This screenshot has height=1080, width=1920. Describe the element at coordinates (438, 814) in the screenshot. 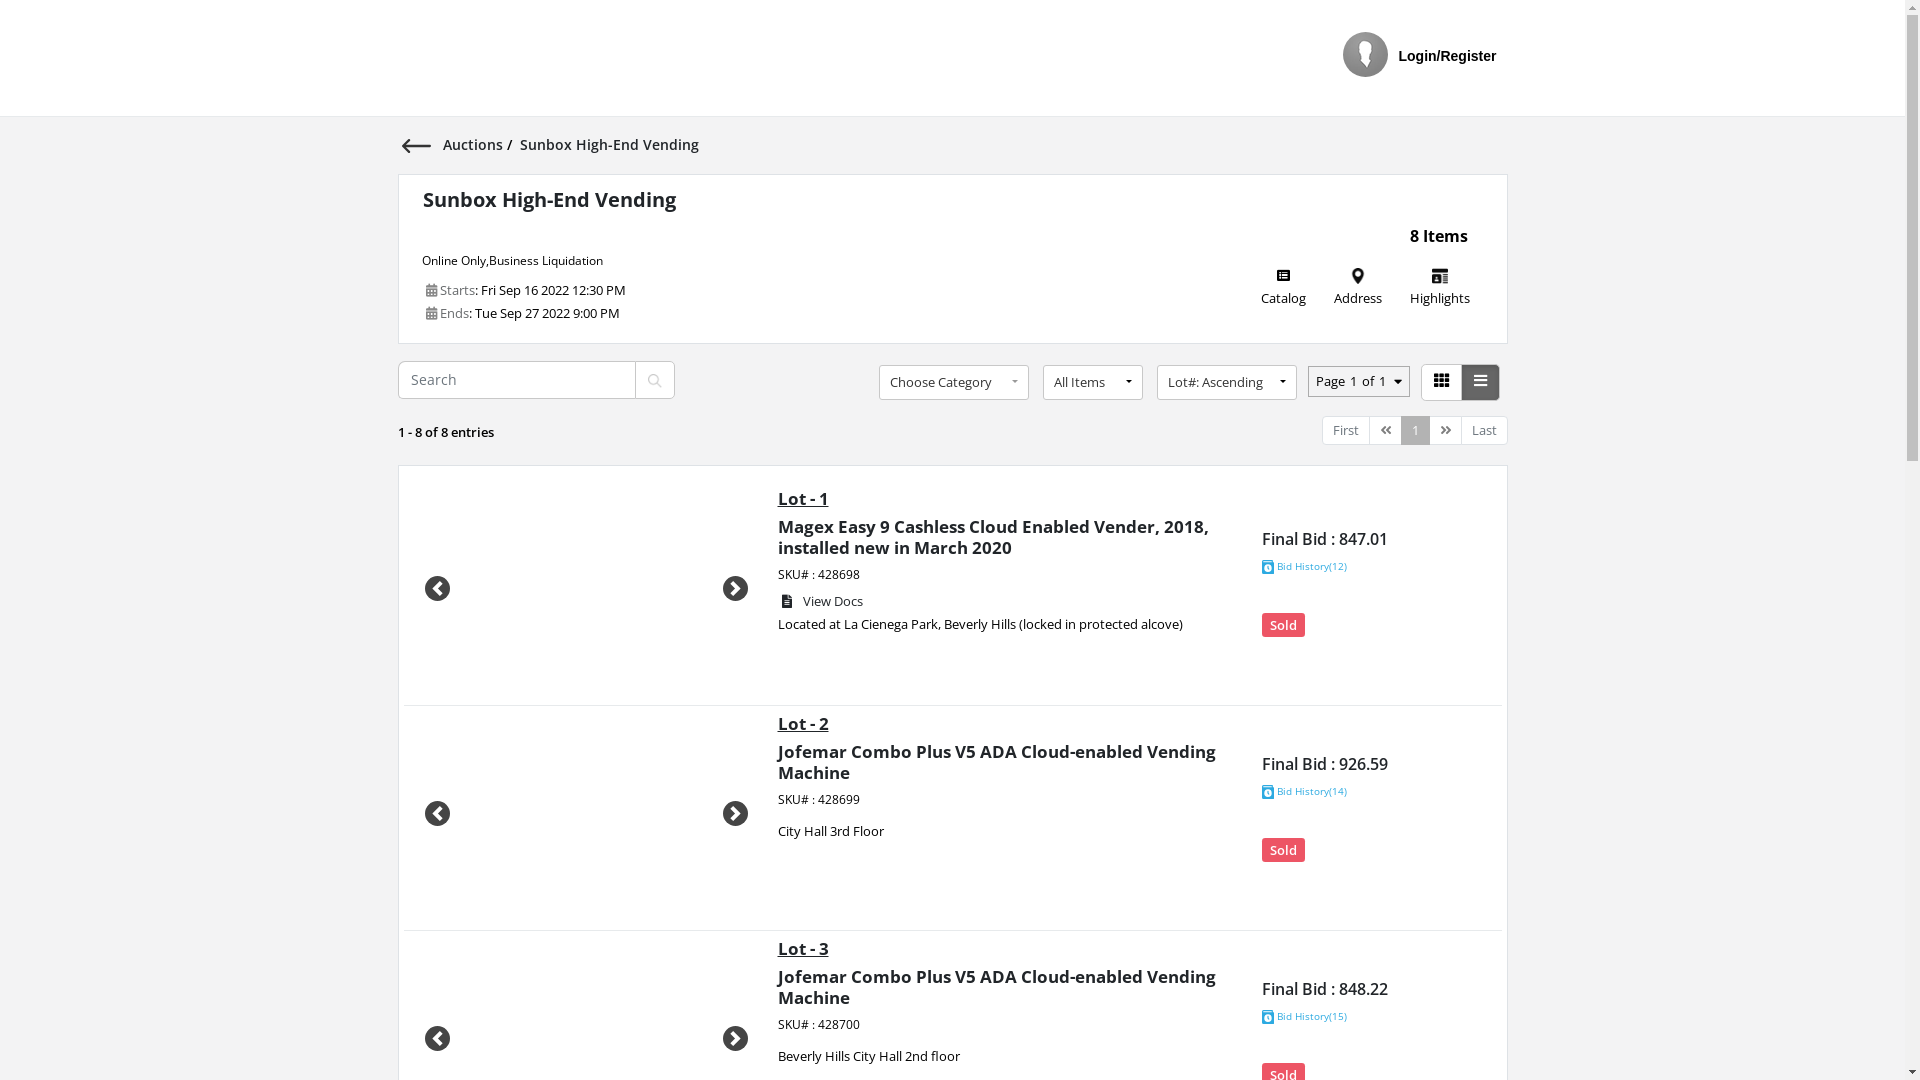

I see `Previous` at that location.